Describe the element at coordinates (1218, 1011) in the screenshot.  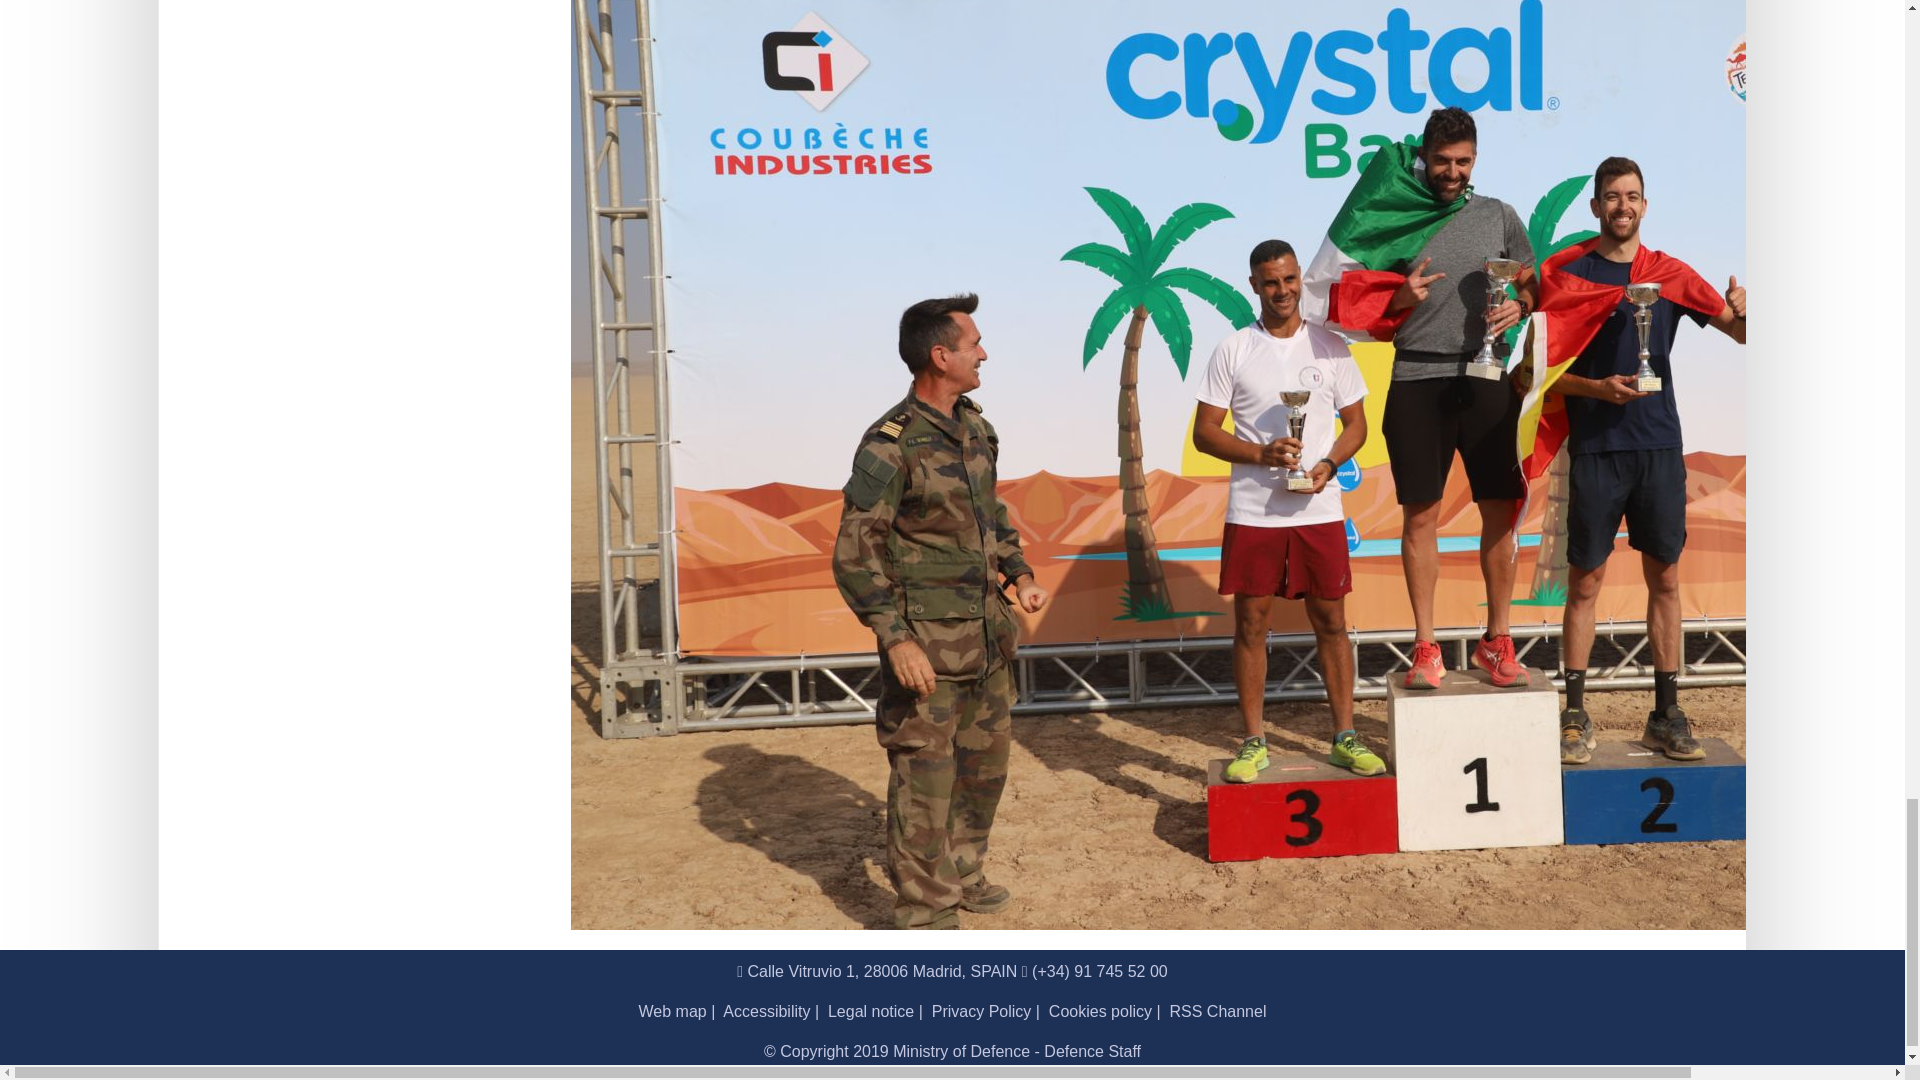
I see `RSS Channel` at that location.